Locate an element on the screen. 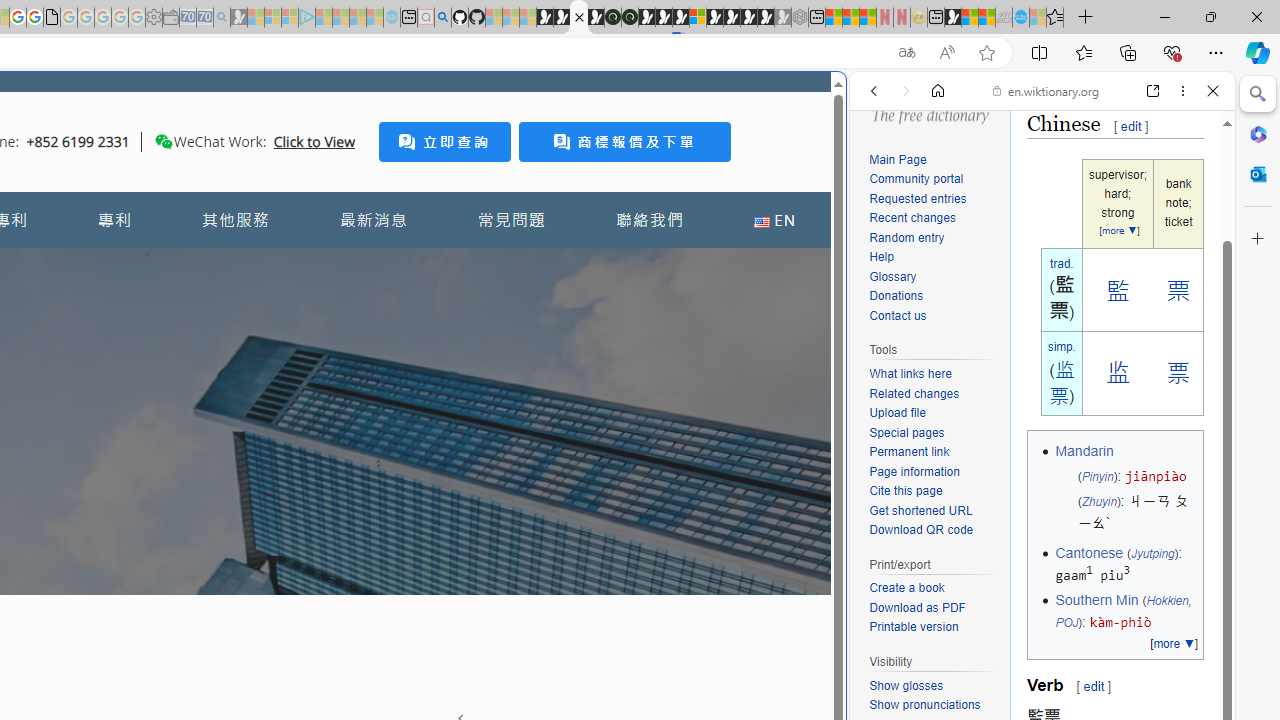  Special pages is located at coordinates (934, 434).